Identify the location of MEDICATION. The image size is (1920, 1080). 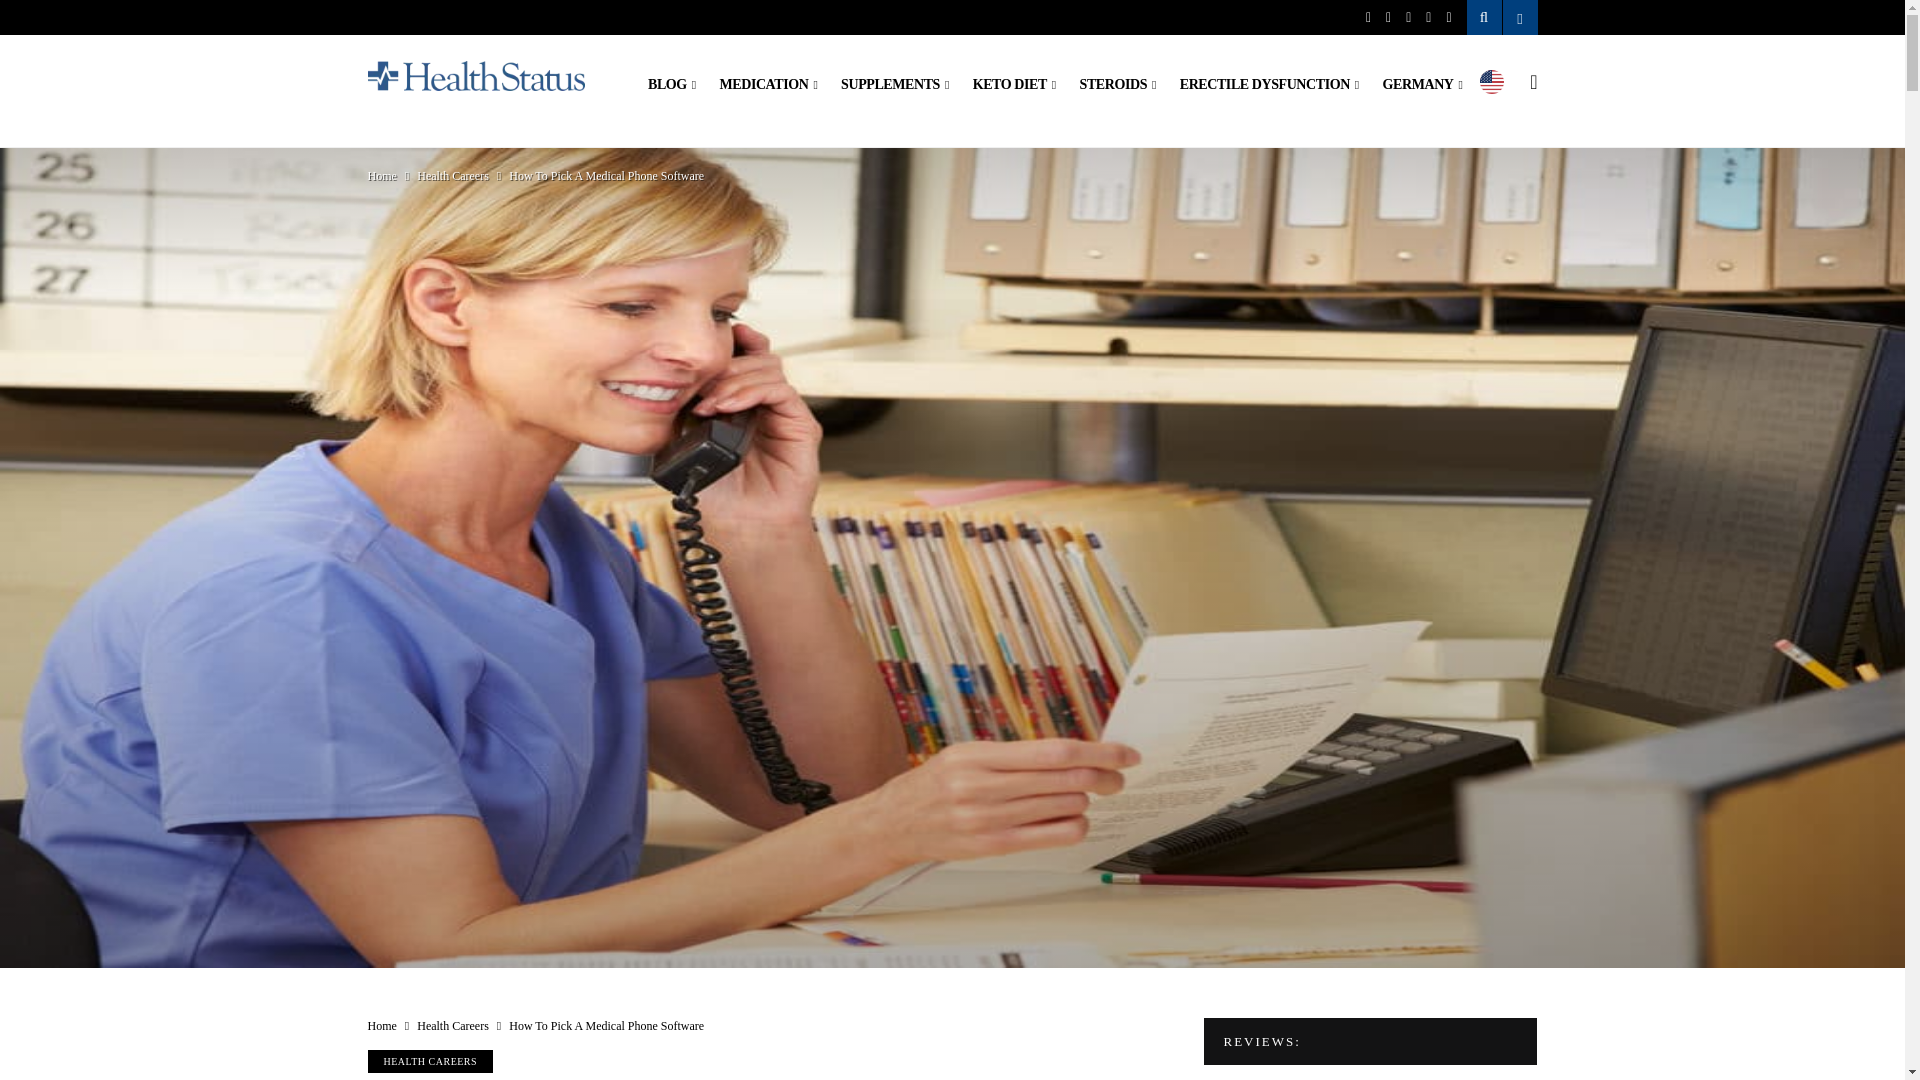
(768, 85).